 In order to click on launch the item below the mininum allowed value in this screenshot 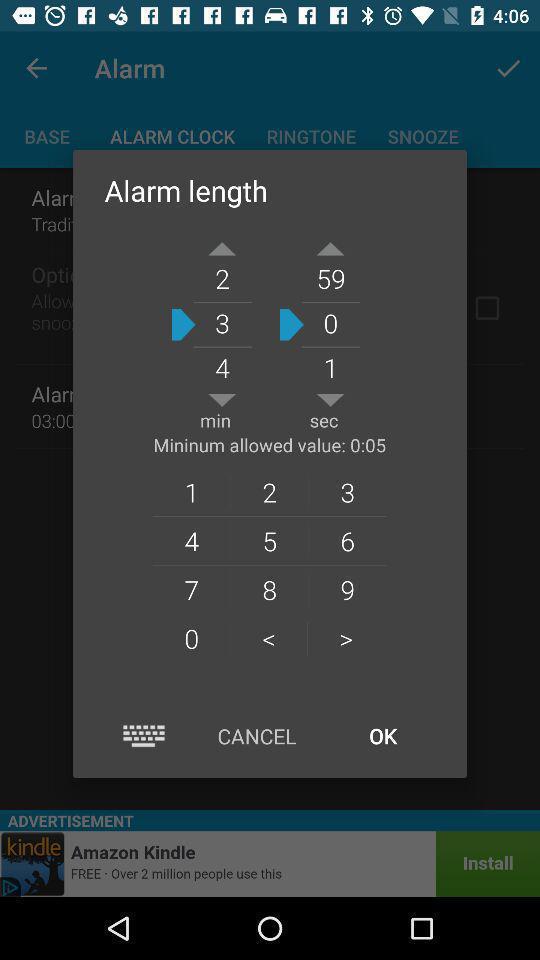, I will do `click(191, 492)`.